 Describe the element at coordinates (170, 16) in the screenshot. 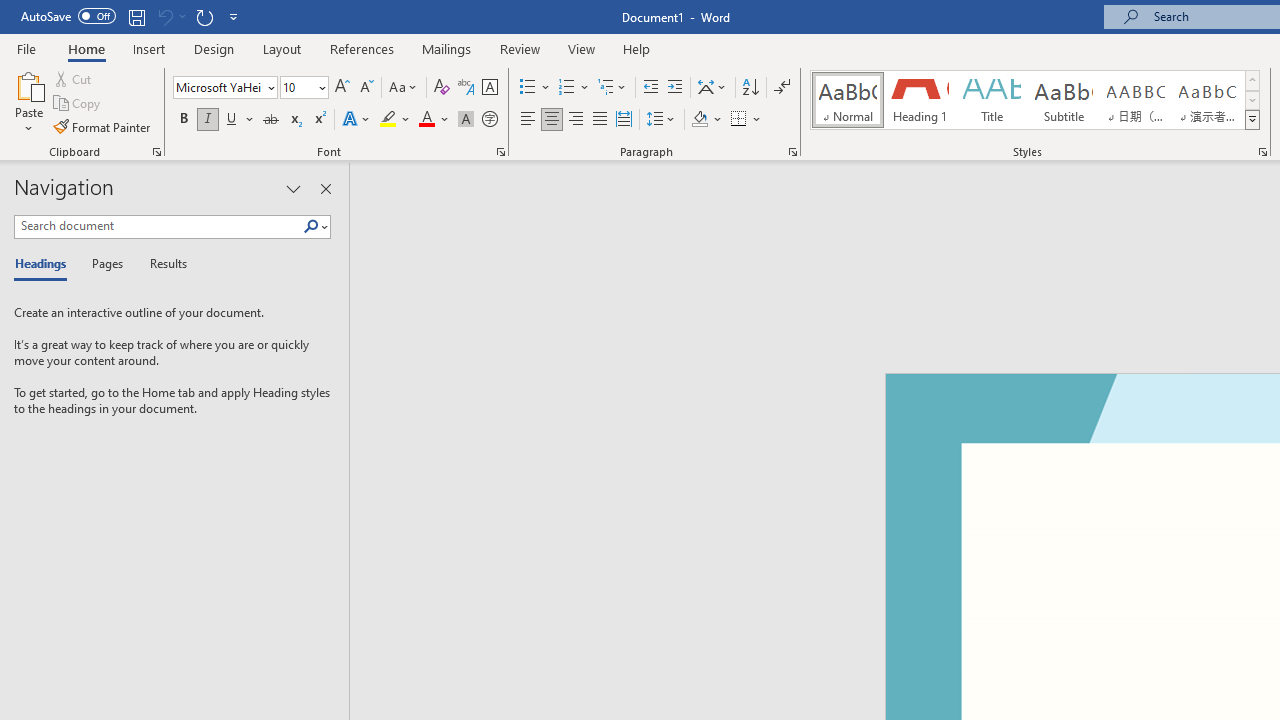

I see `Can't Undo` at that location.